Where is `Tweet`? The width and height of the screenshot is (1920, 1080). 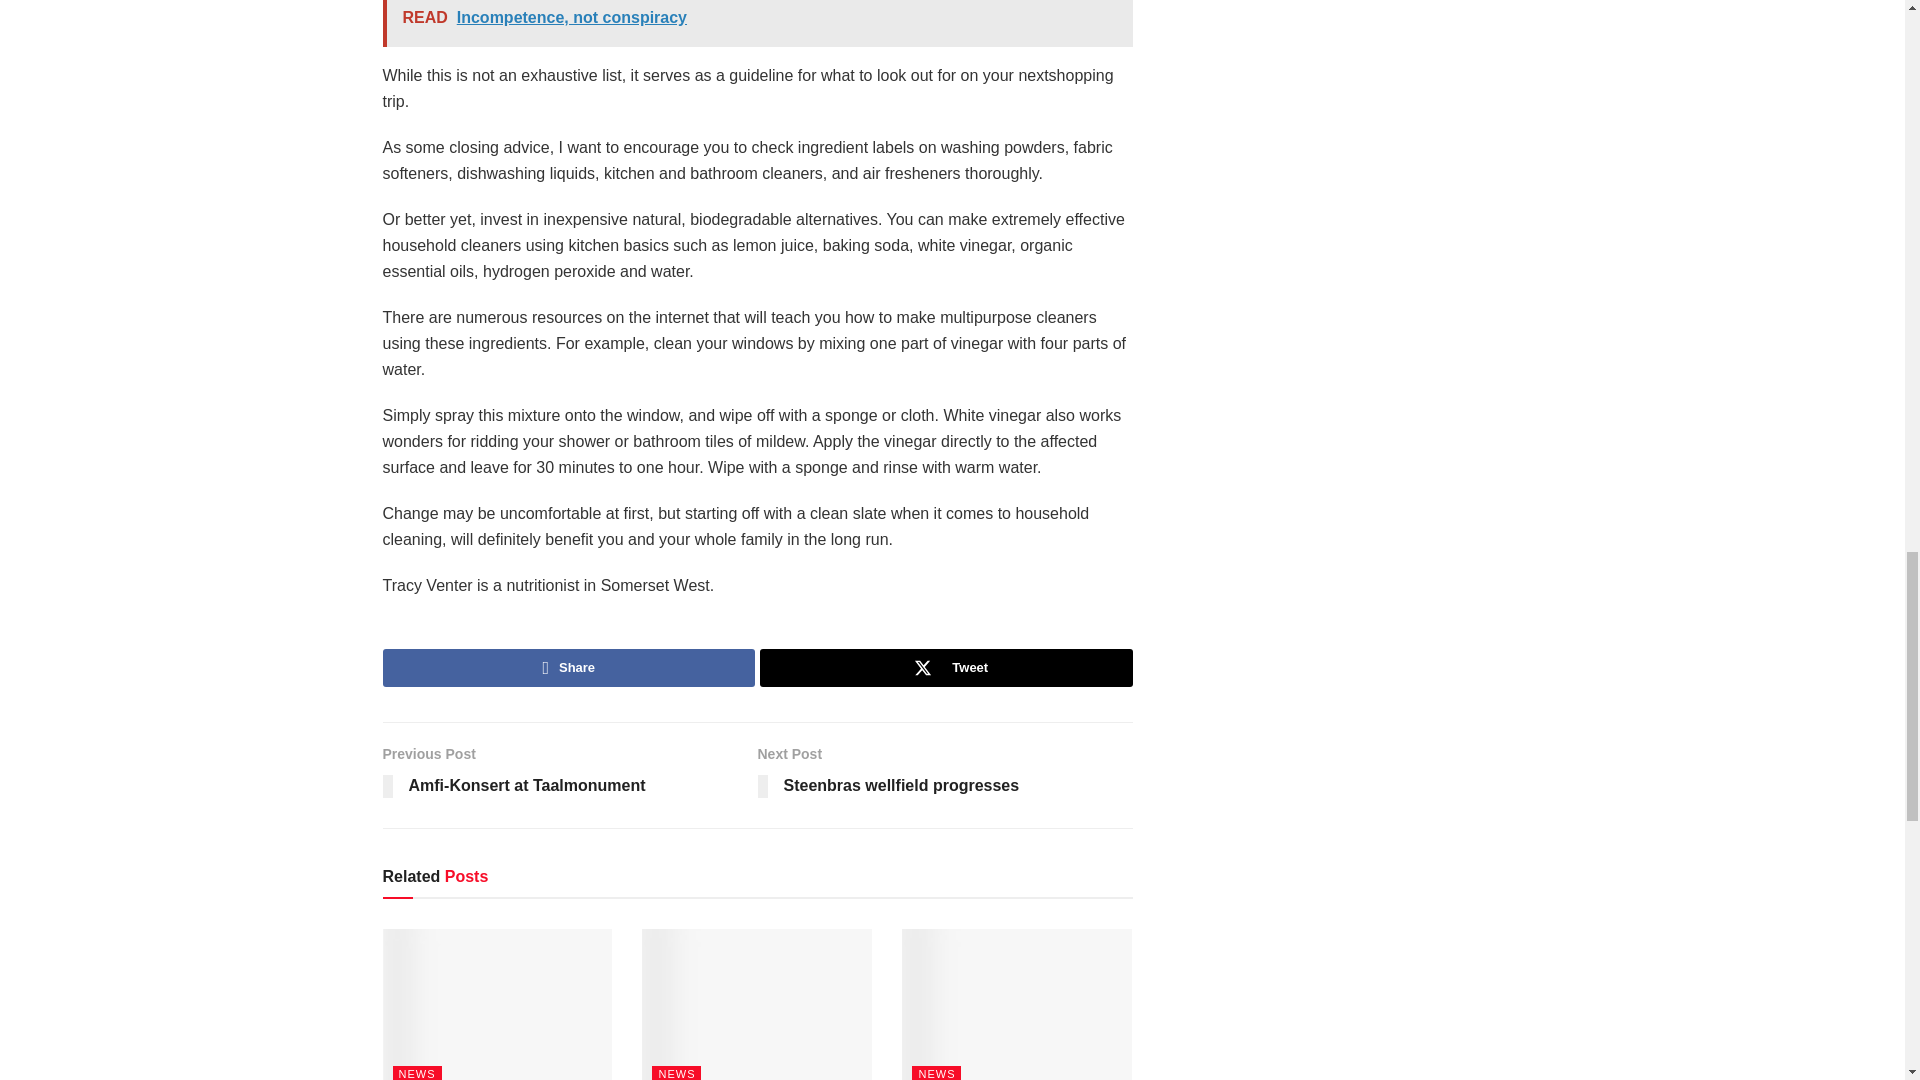 Tweet is located at coordinates (946, 668).